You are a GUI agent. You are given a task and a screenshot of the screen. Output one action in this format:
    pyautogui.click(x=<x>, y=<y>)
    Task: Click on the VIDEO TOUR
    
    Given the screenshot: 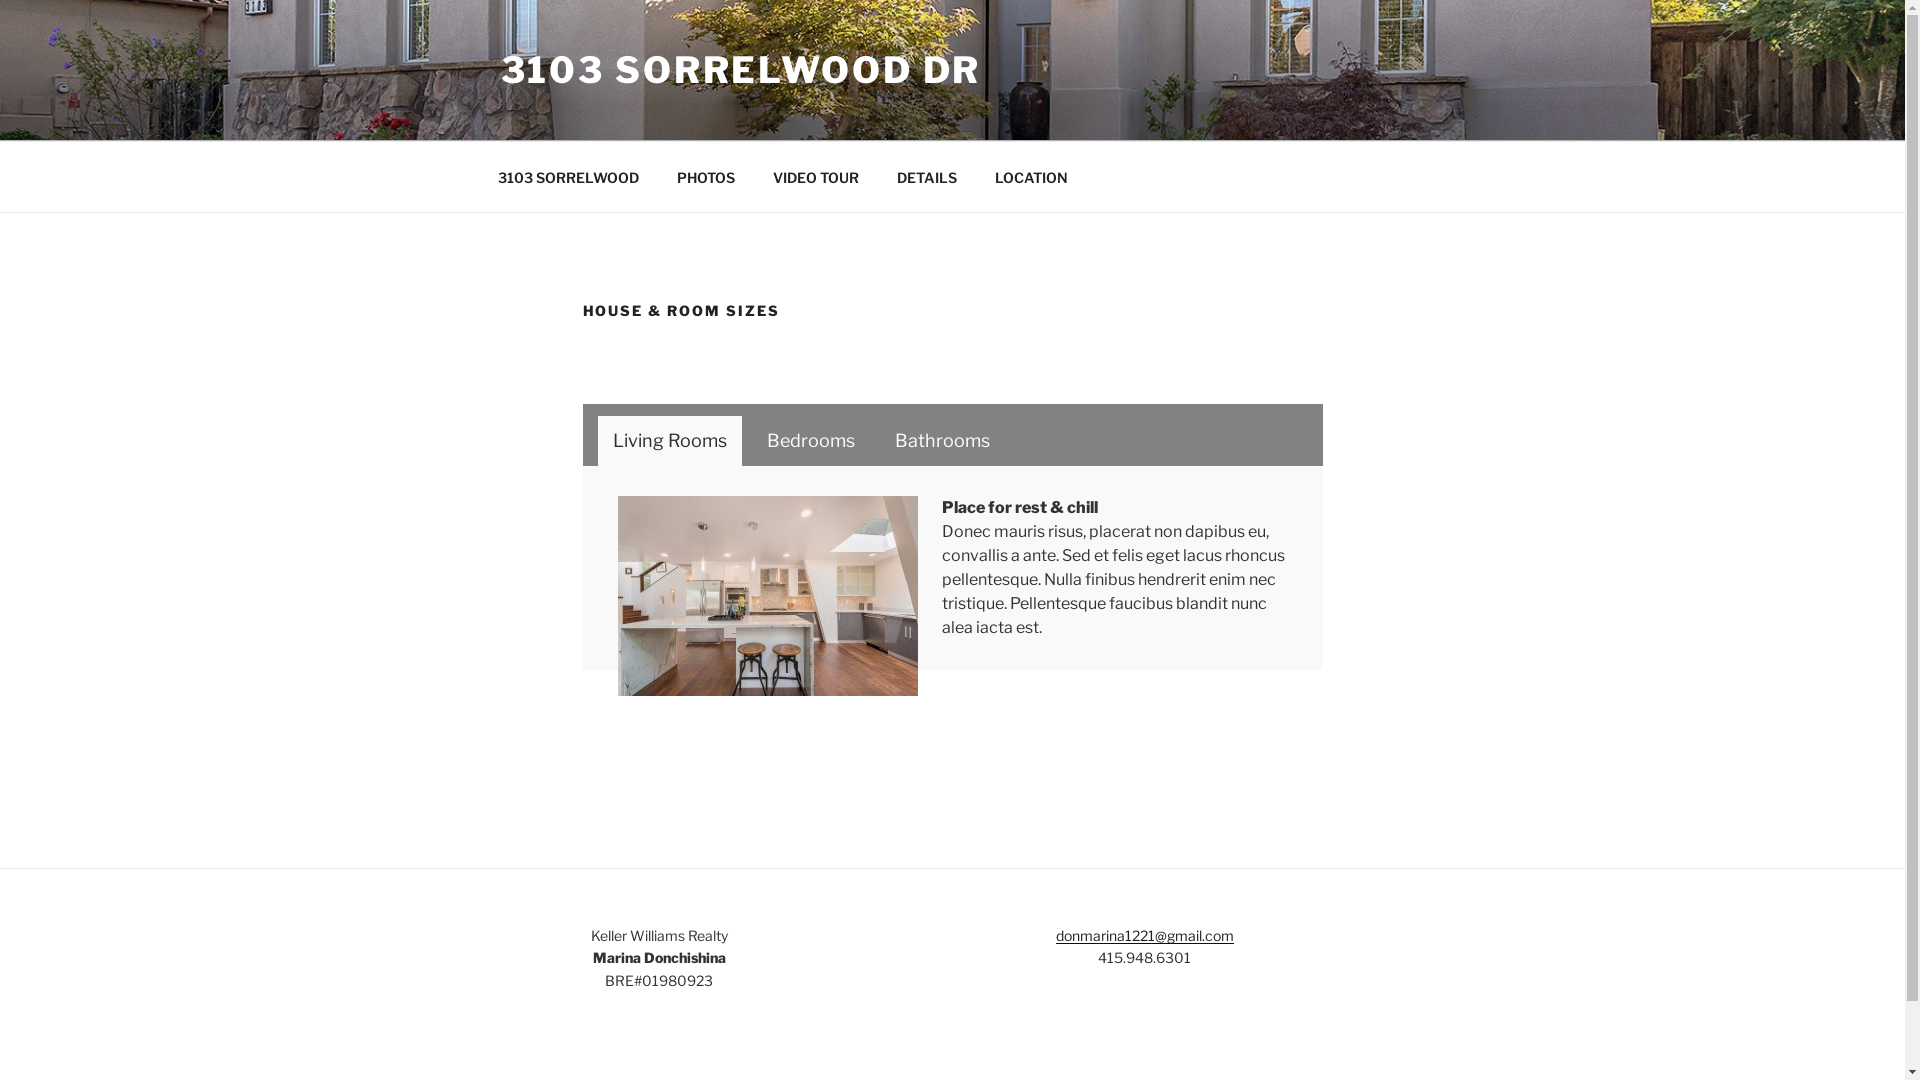 What is the action you would take?
    pyautogui.click(x=816, y=176)
    